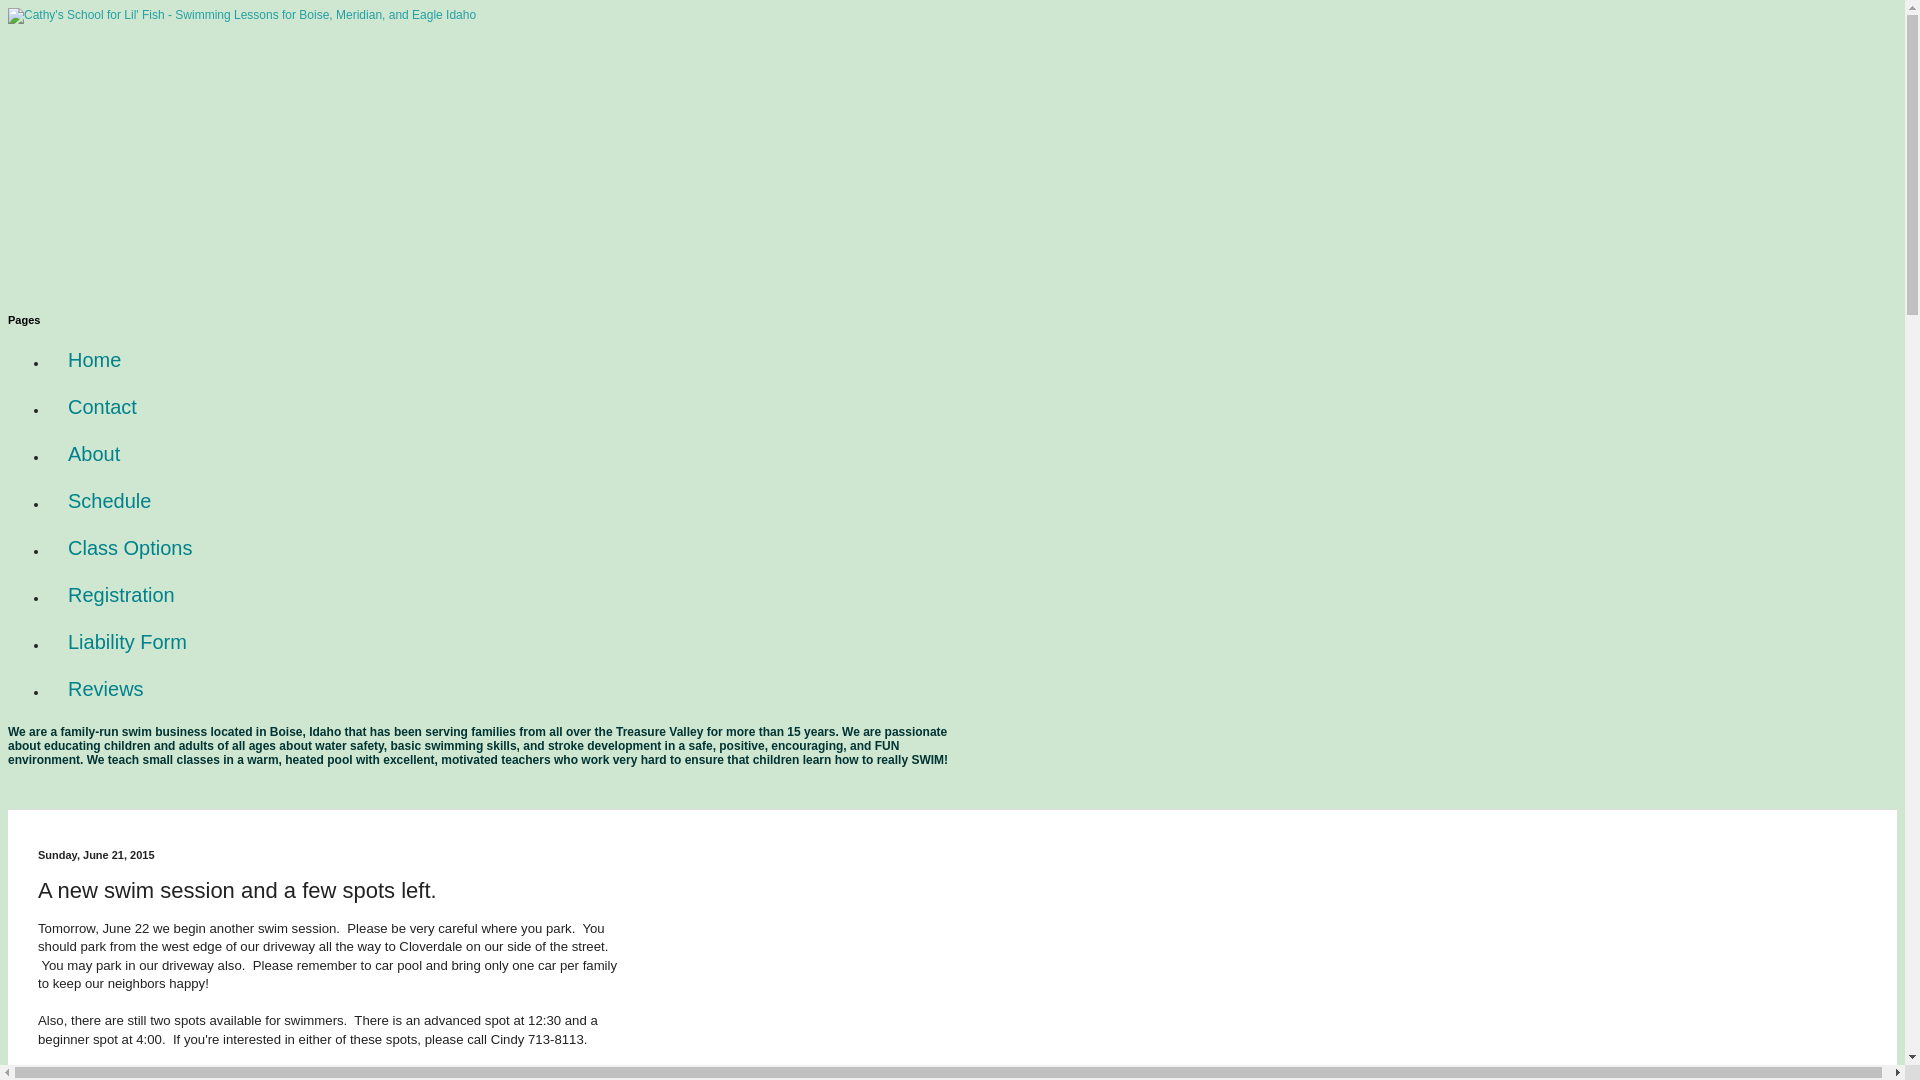 The image size is (1920, 1080). I want to click on Contact, so click(102, 407).